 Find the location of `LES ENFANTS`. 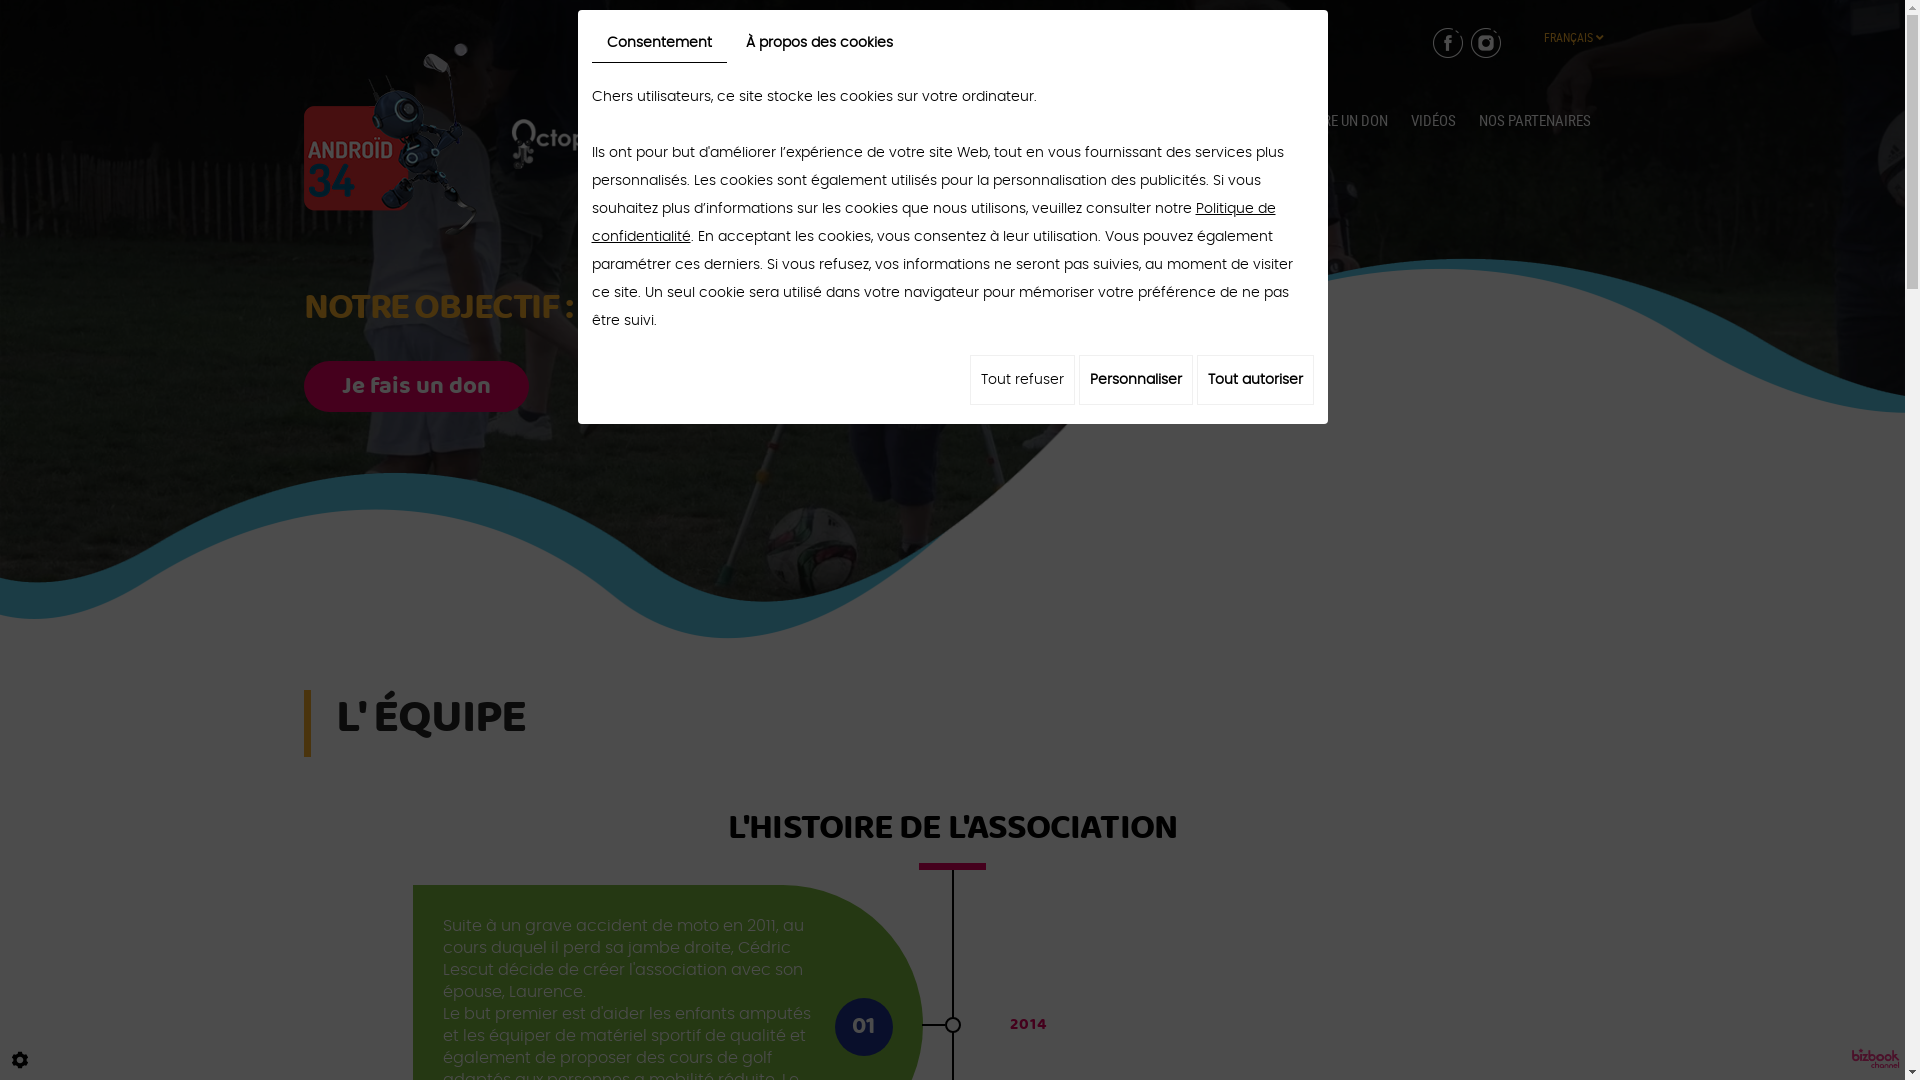

LES ENFANTS is located at coordinates (994, 121).